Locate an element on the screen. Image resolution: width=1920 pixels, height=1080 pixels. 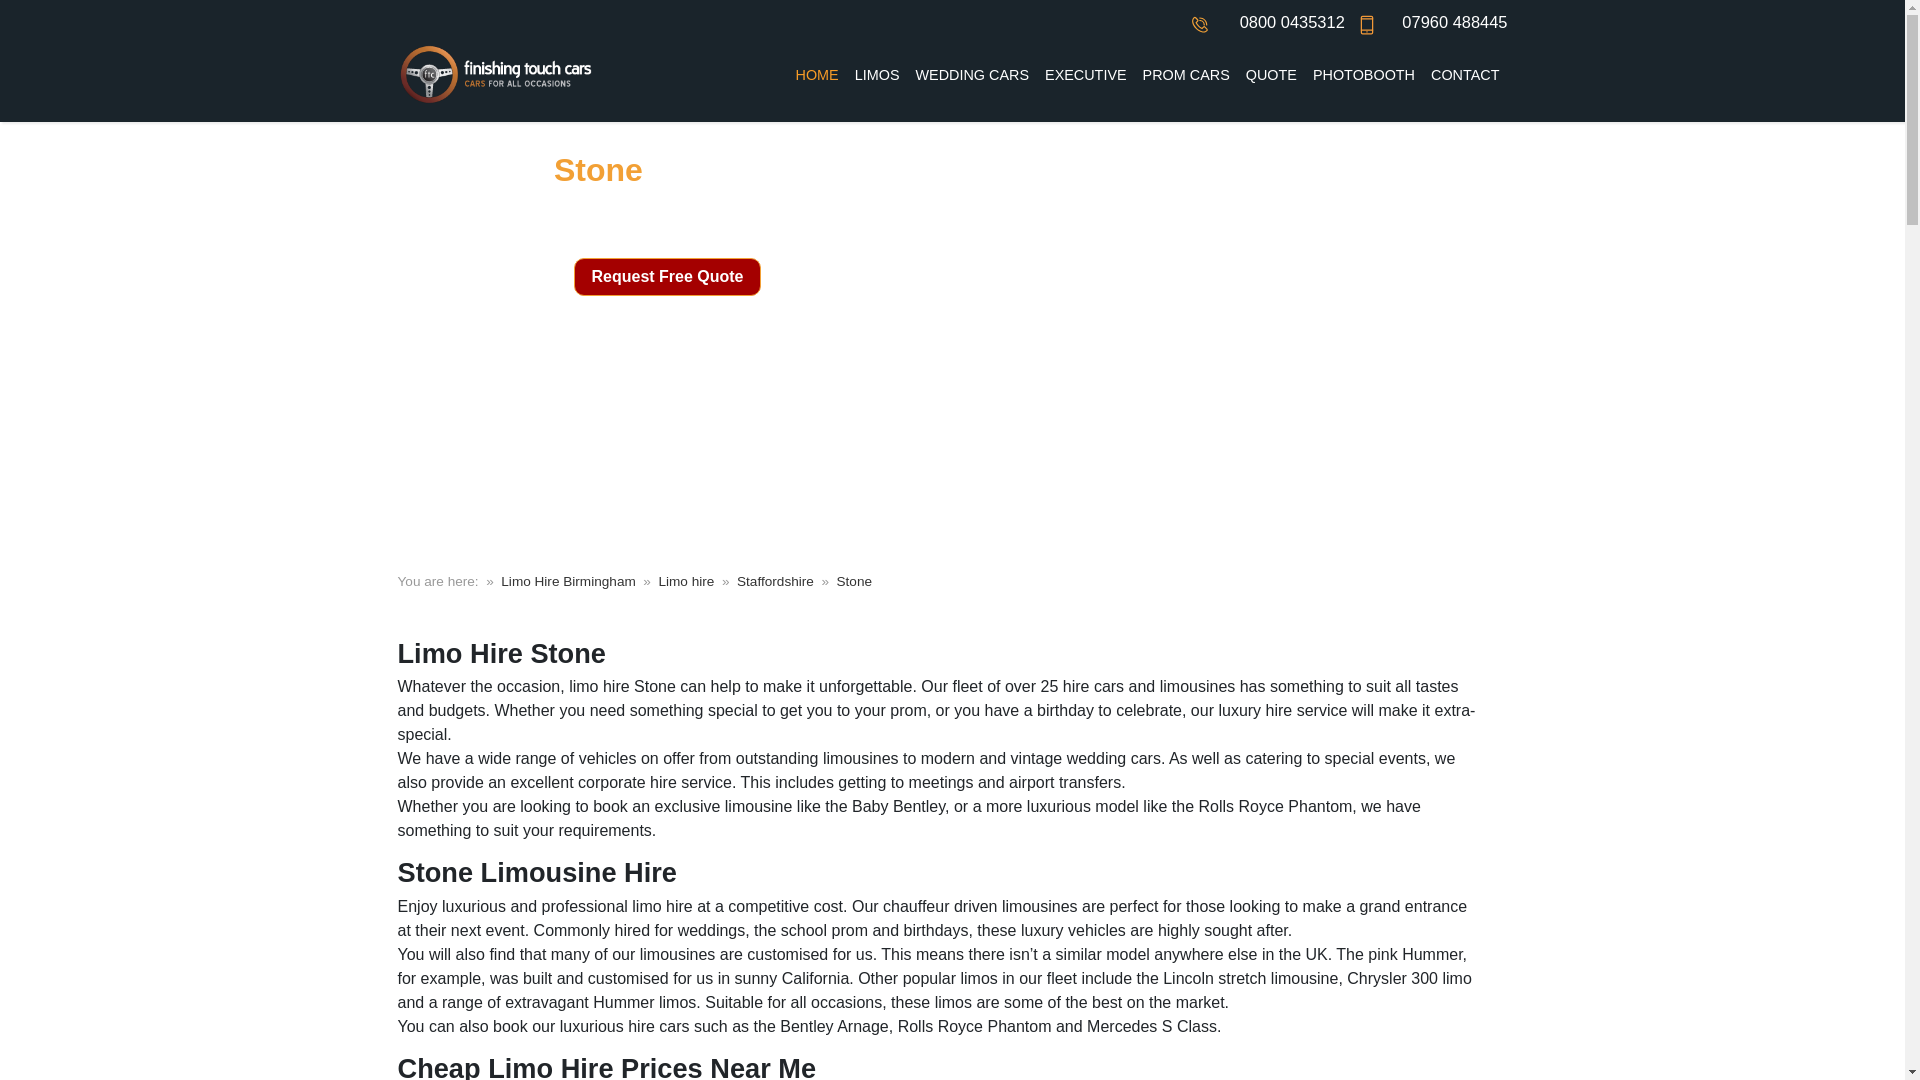
07960 488445 is located at coordinates (1454, 22).